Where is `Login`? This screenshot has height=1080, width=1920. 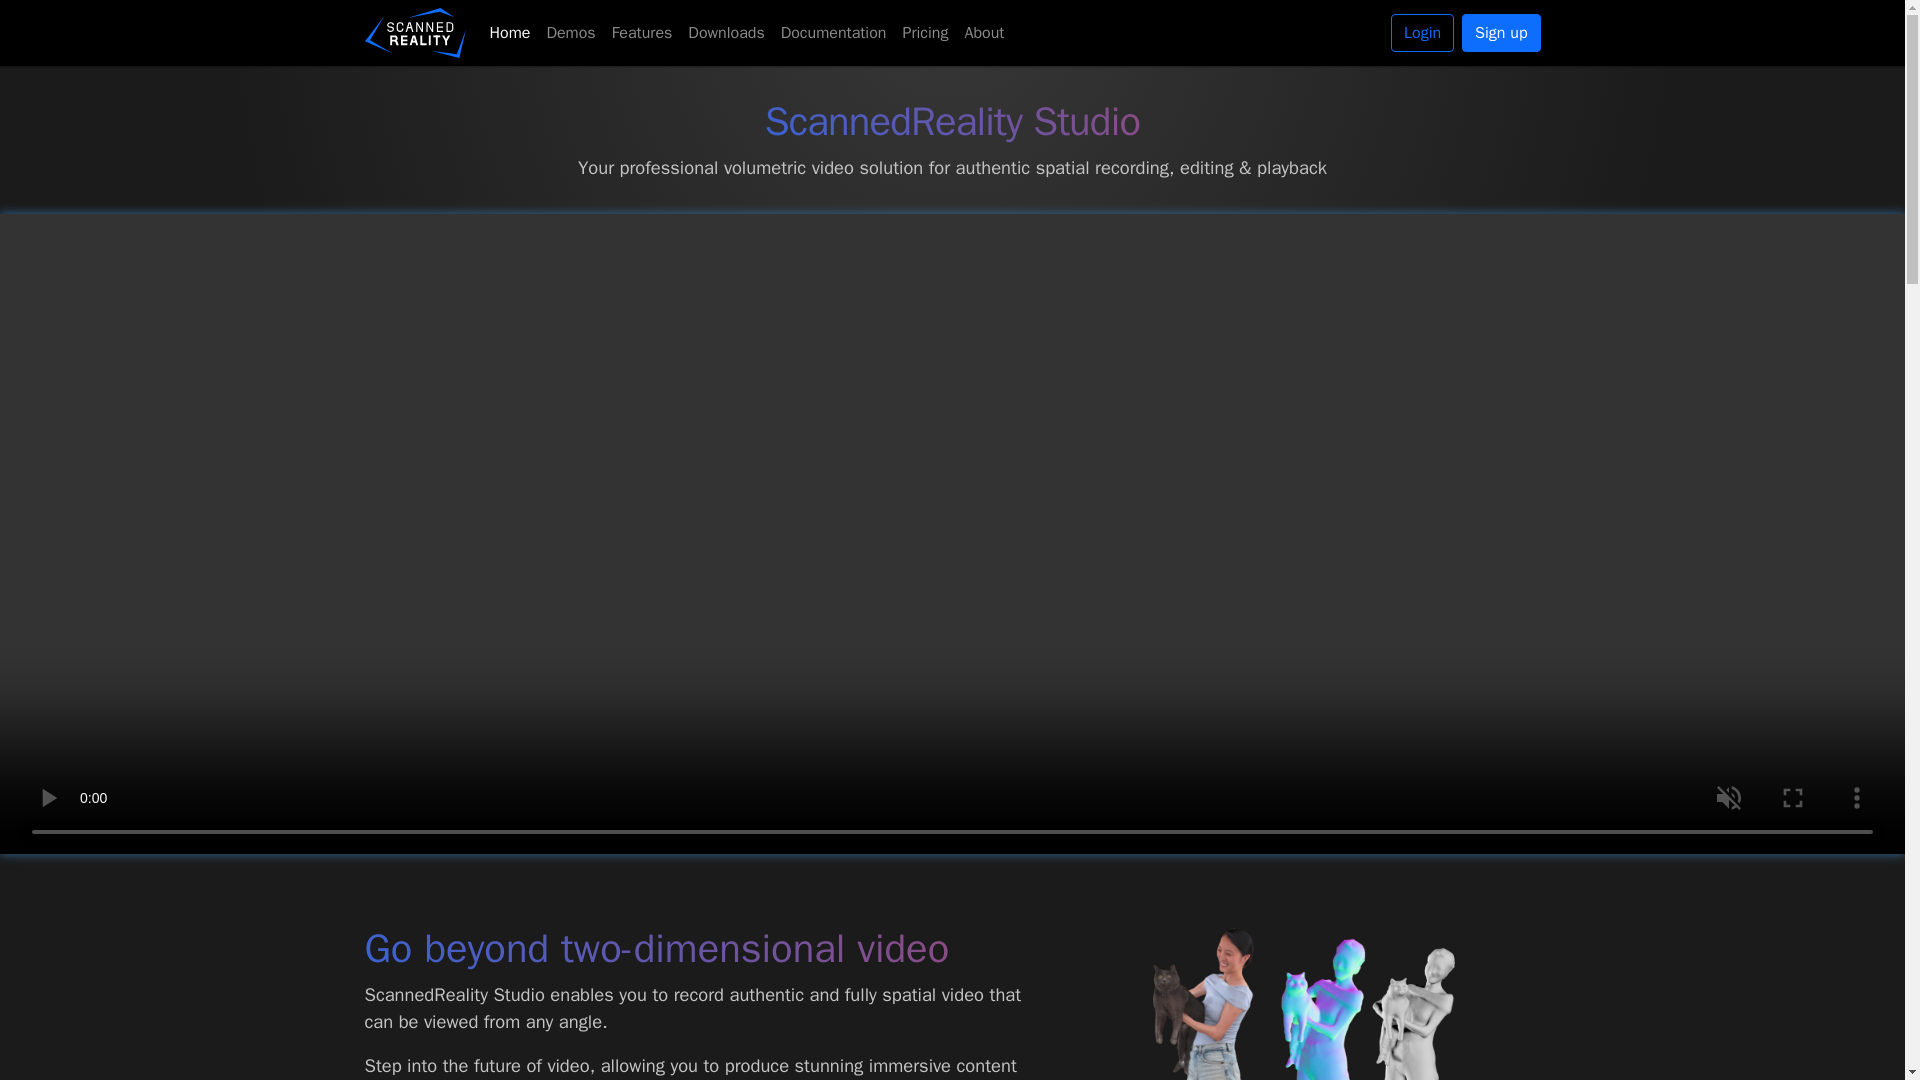 Login is located at coordinates (1422, 32).